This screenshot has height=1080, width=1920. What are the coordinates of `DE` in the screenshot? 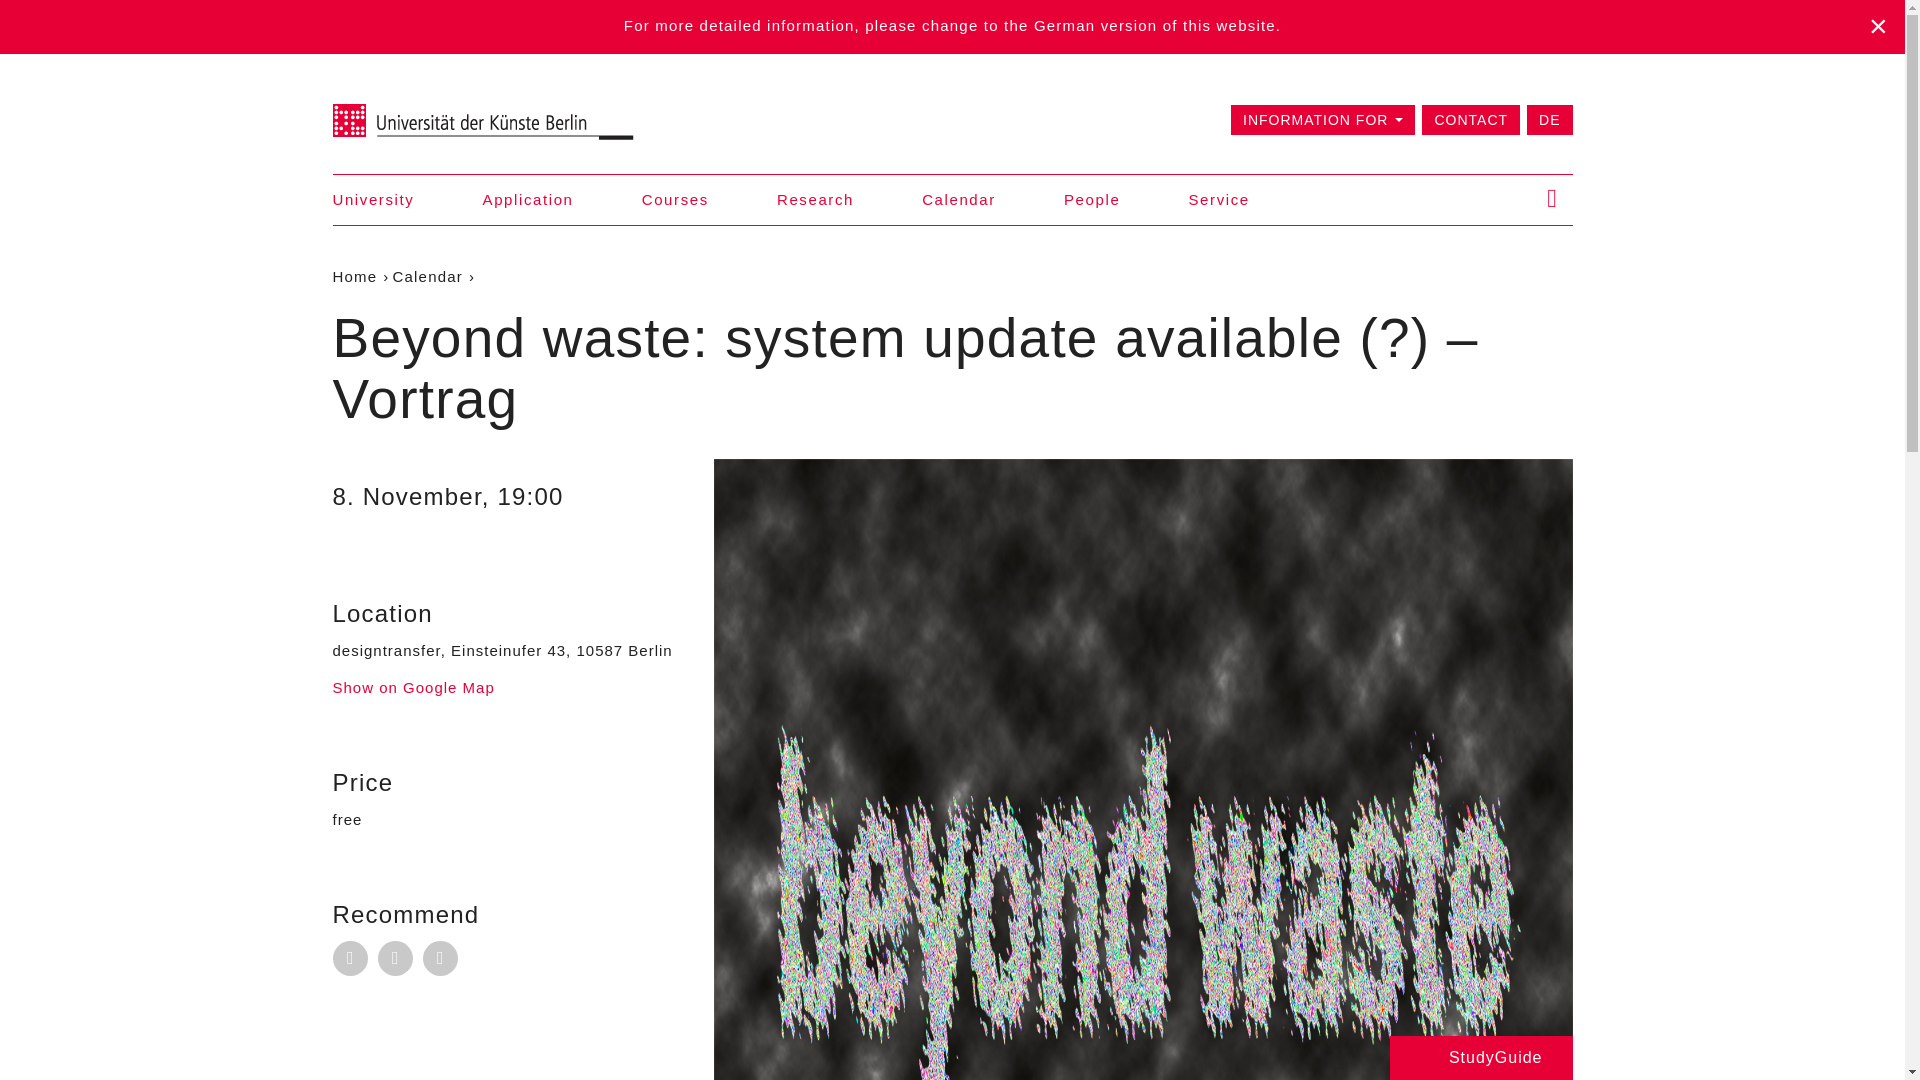 It's located at (1549, 118).